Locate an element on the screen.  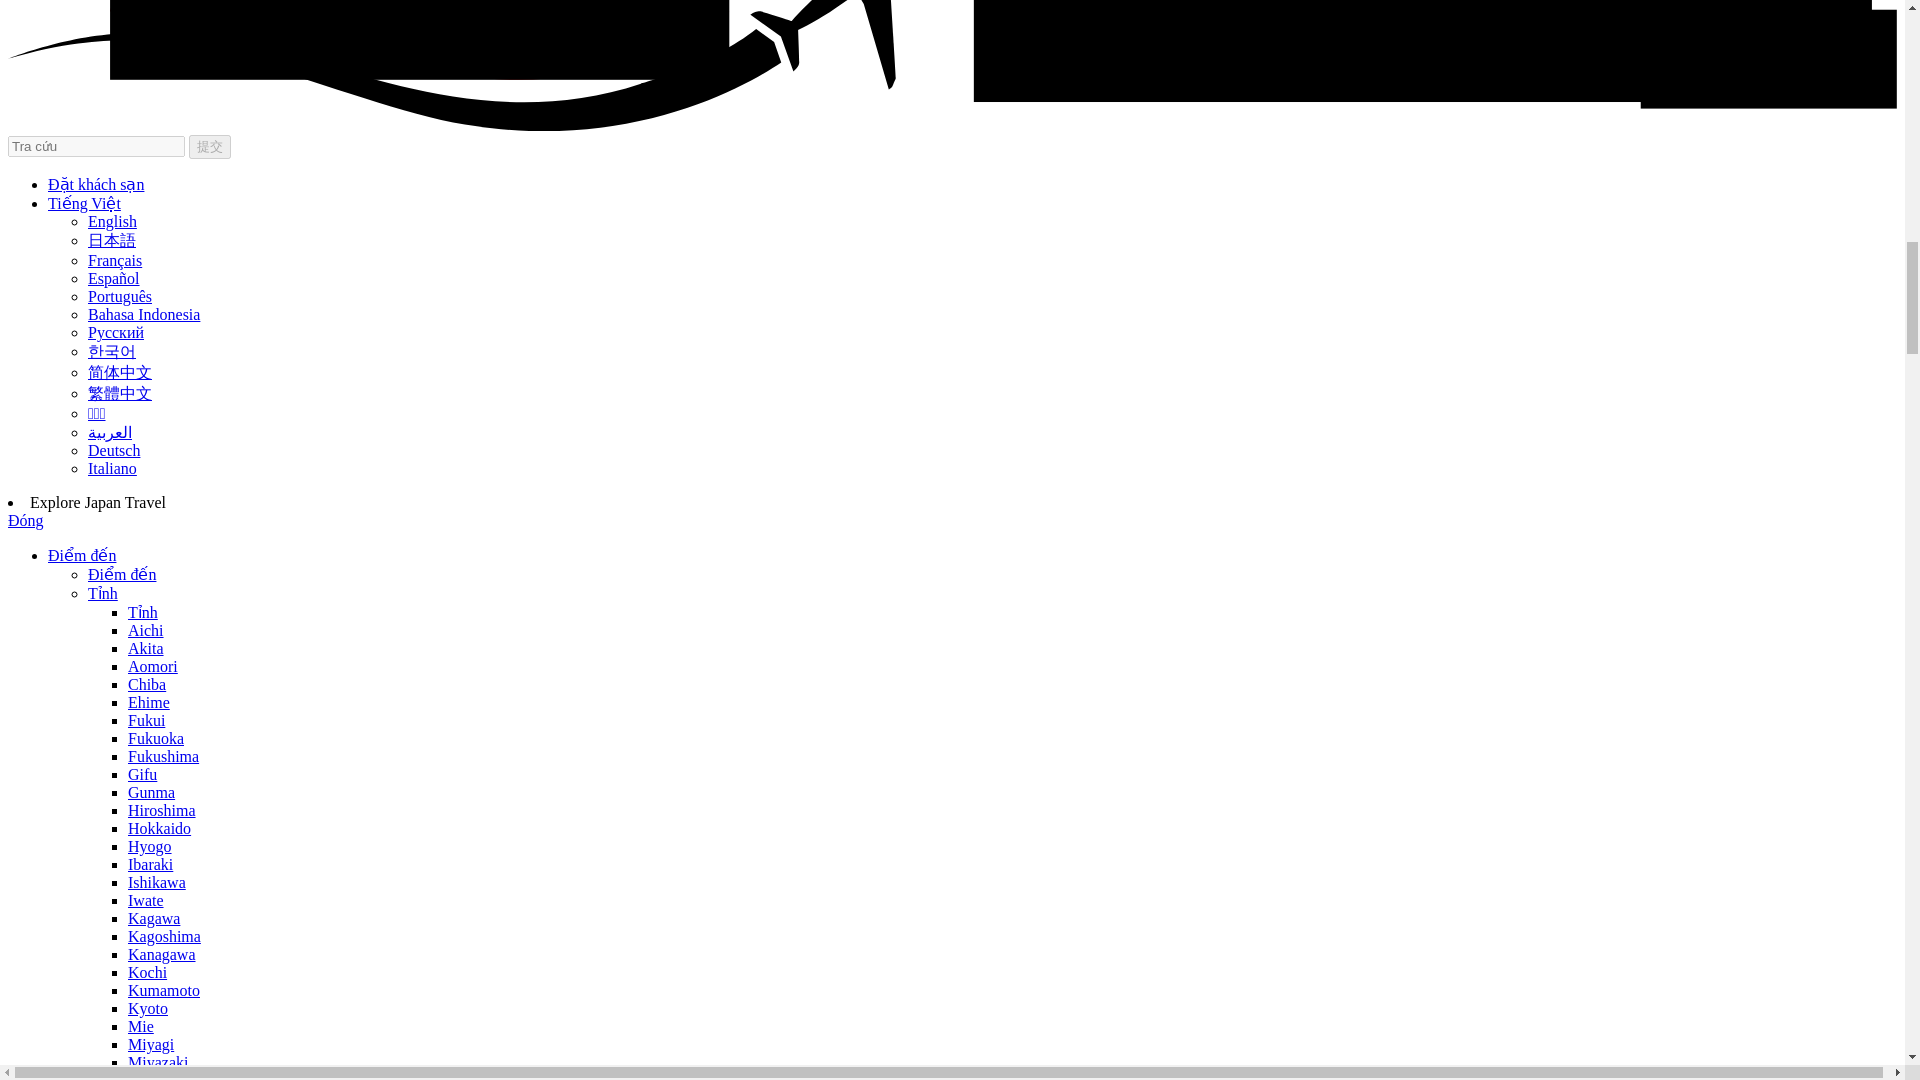
Ibaraki is located at coordinates (150, 864).